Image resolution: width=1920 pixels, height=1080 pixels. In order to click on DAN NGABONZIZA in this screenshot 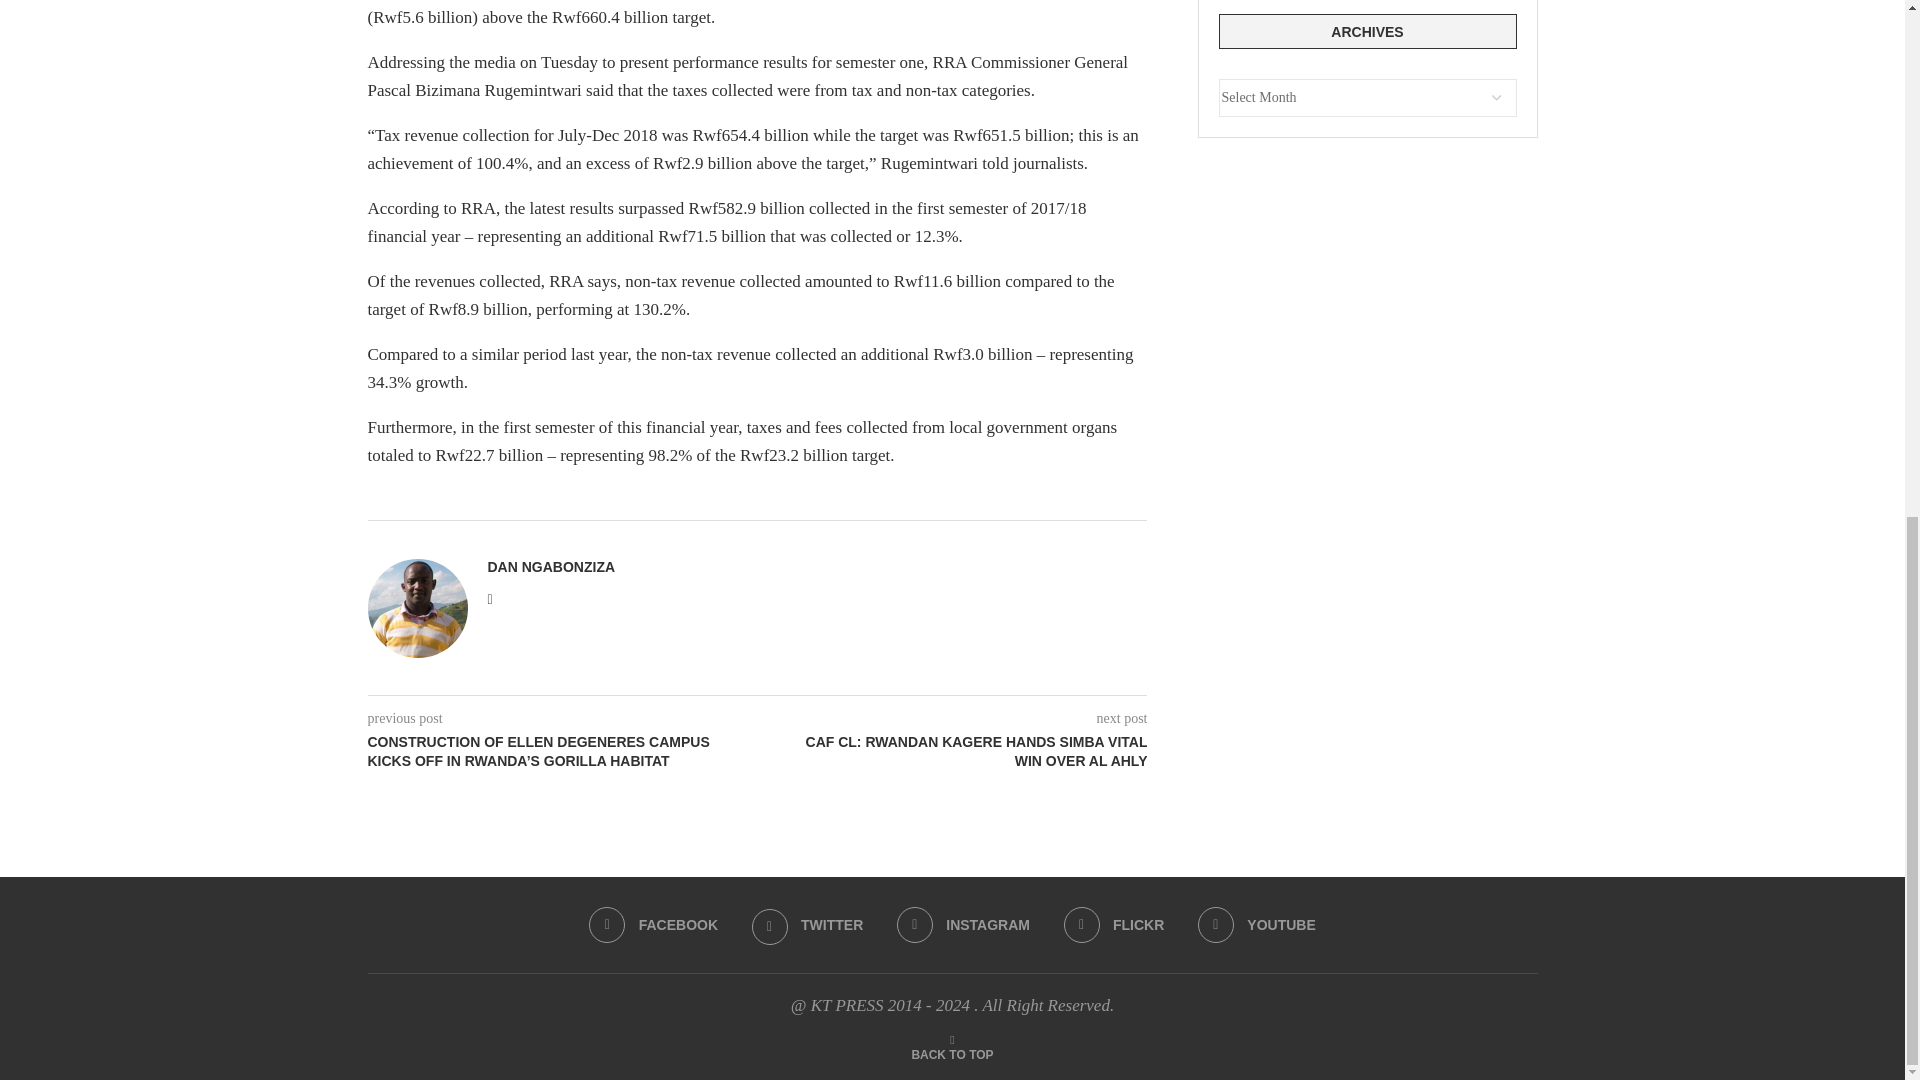, I will do `click(552, 566)`.